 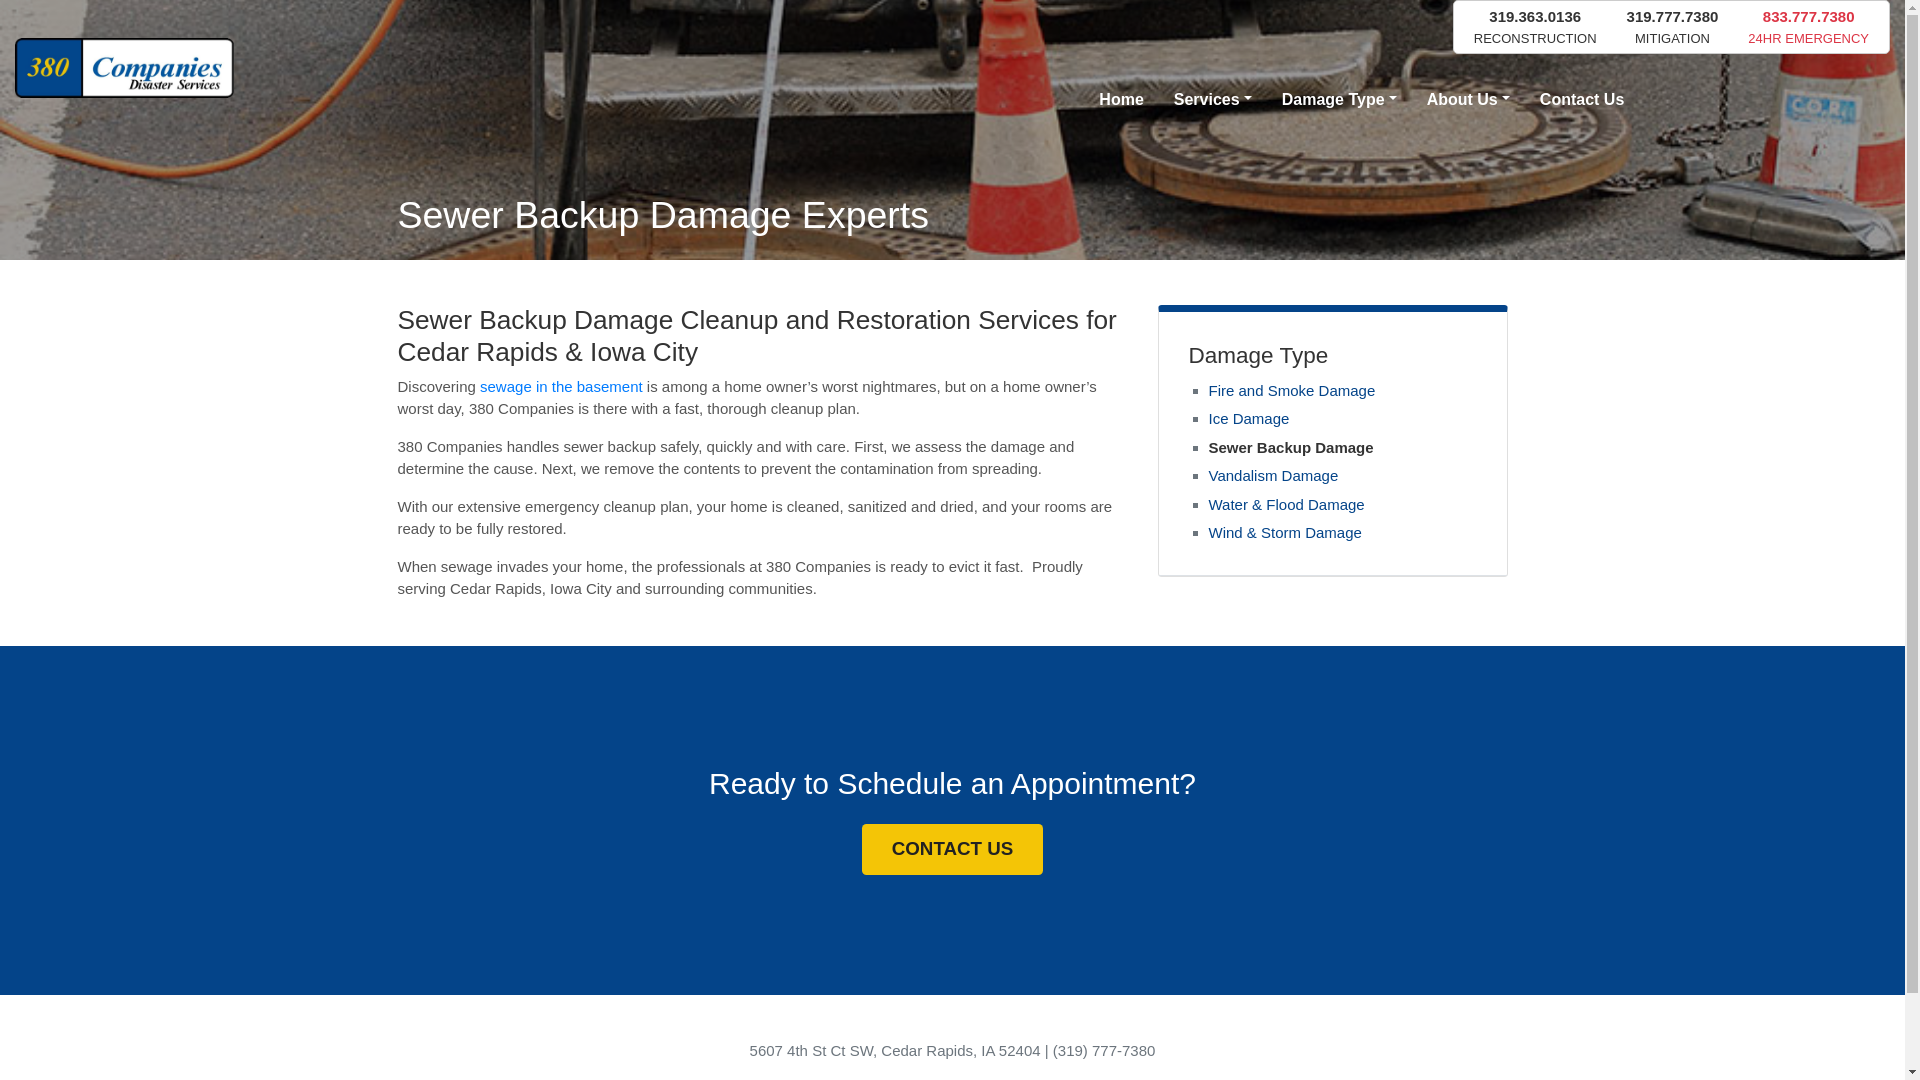 What do you see at coordinates (1284, 532) in the screenshot?
I see `Wind & Storm Damage` at bounding box center [1284, 532].